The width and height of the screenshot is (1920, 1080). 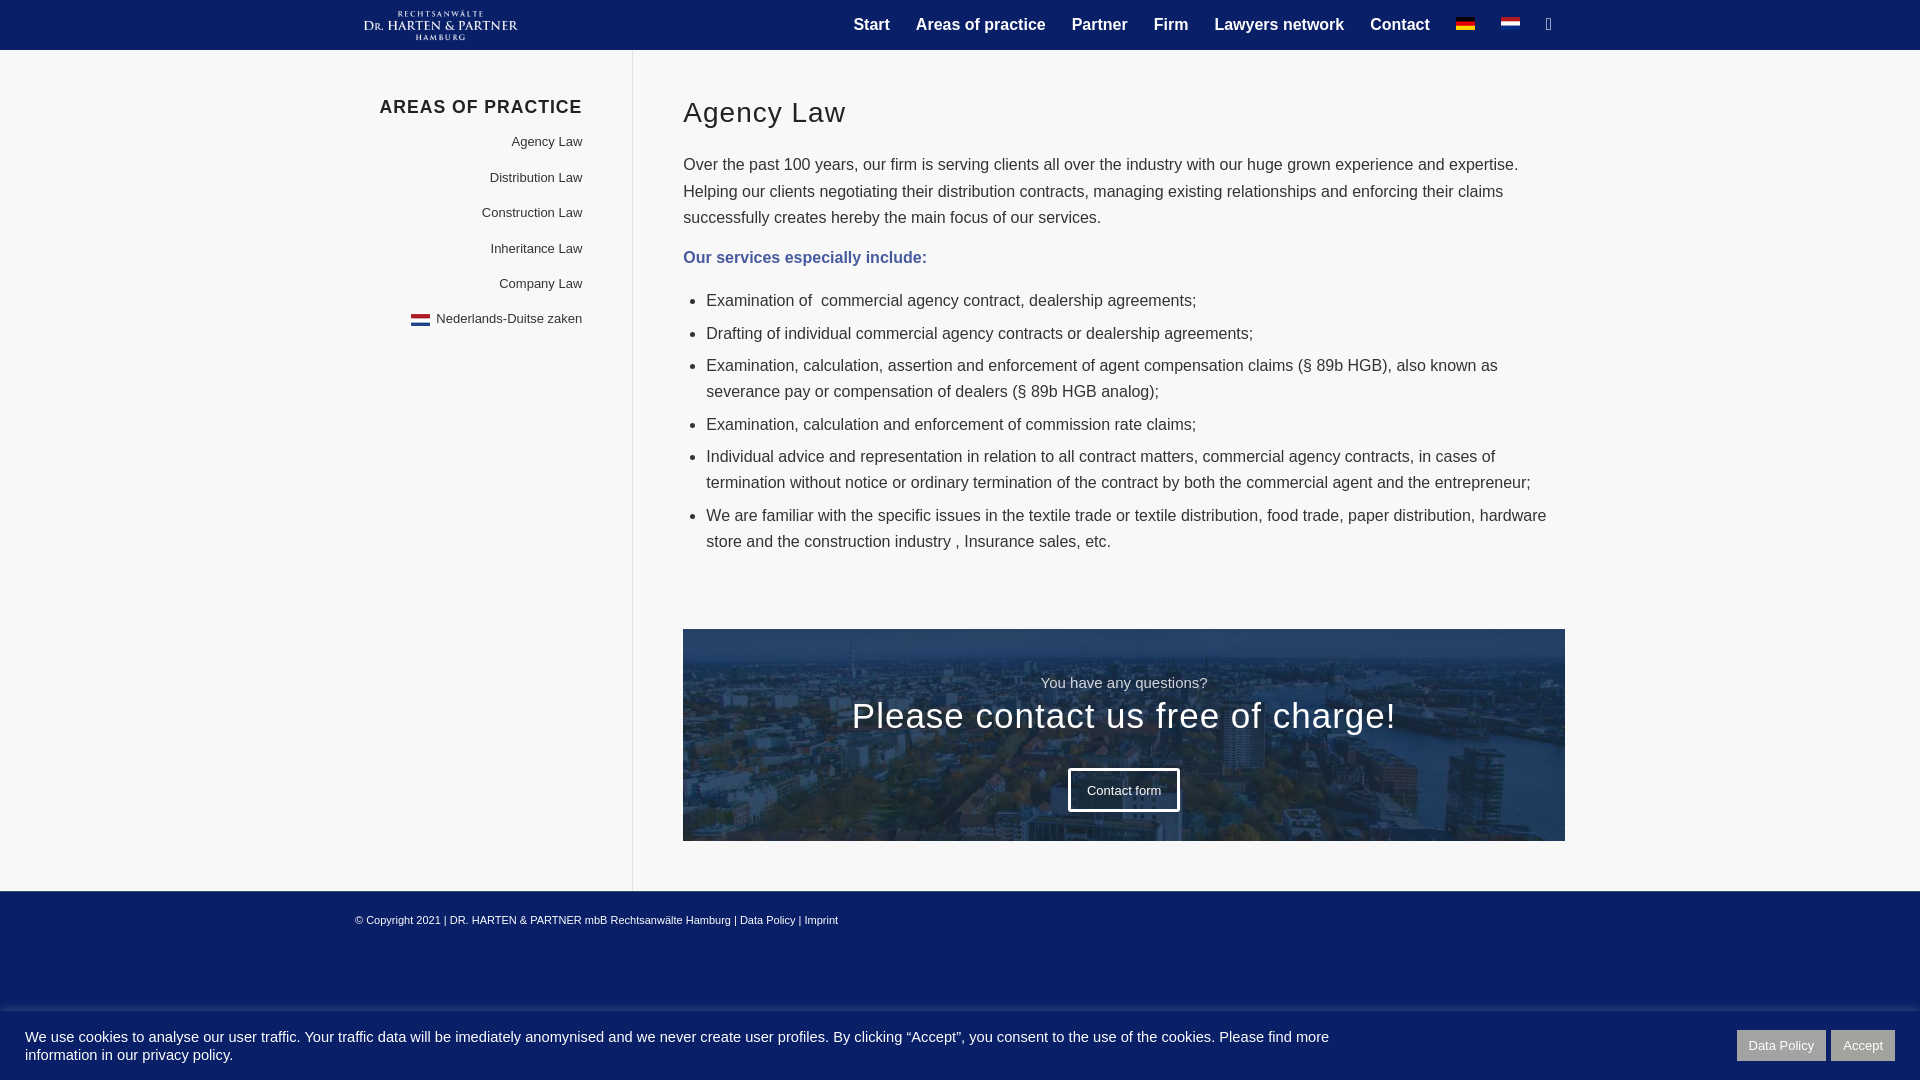 I want to click on Company Law, so click(x=468, y=284).